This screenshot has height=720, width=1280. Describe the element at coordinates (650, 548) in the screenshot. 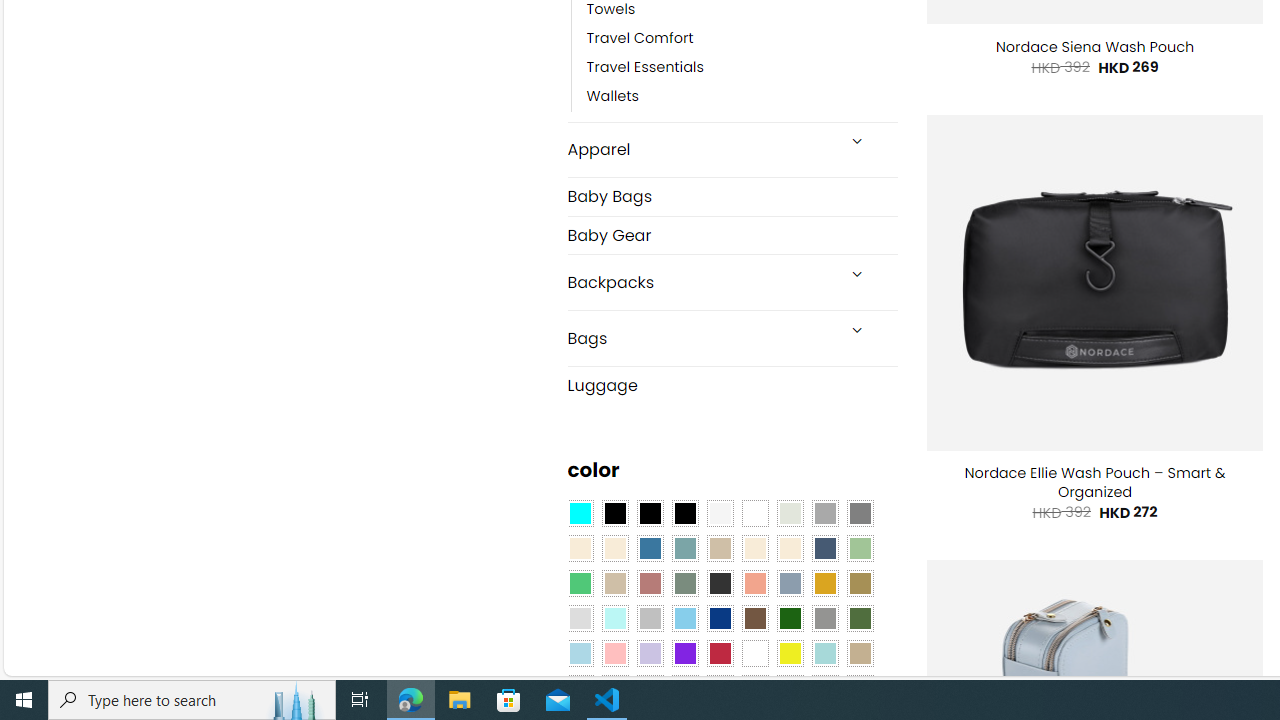

I see `Blue` at that location.